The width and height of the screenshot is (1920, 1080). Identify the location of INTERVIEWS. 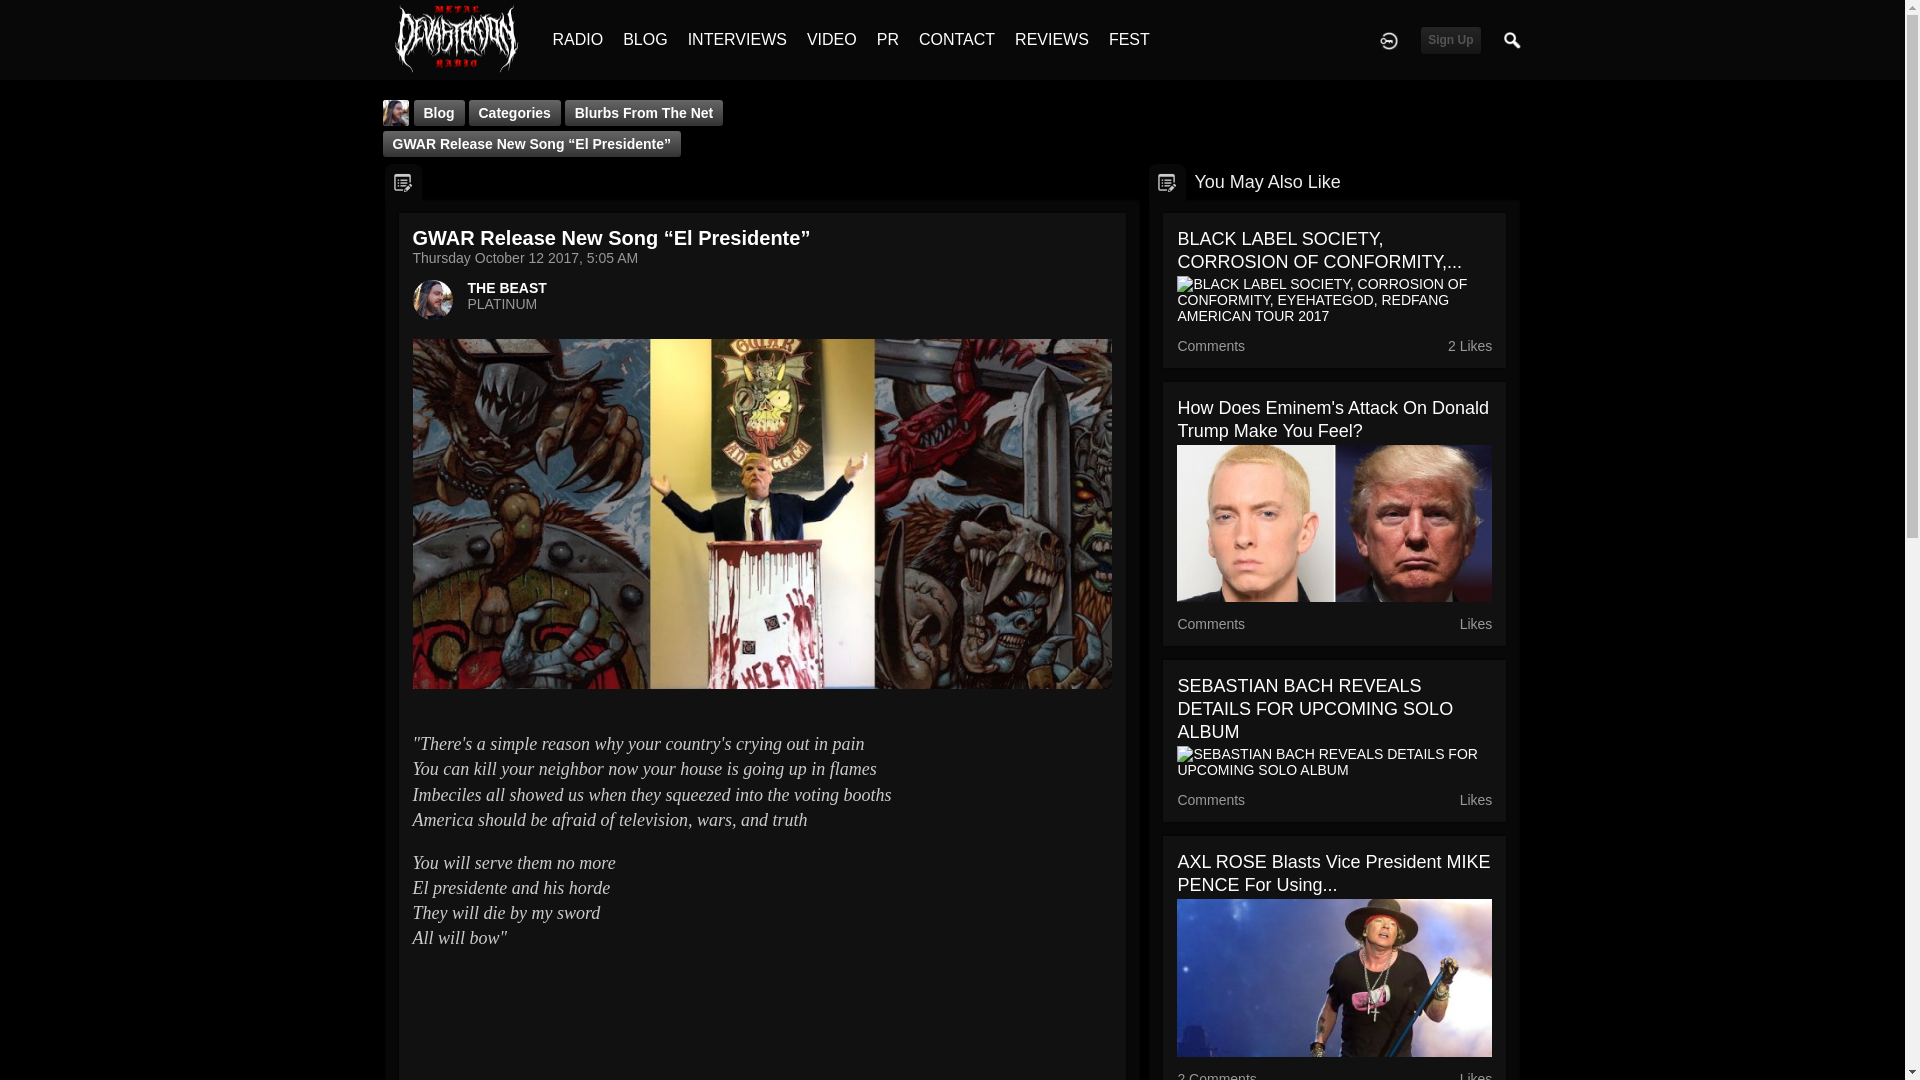
(737, 40).